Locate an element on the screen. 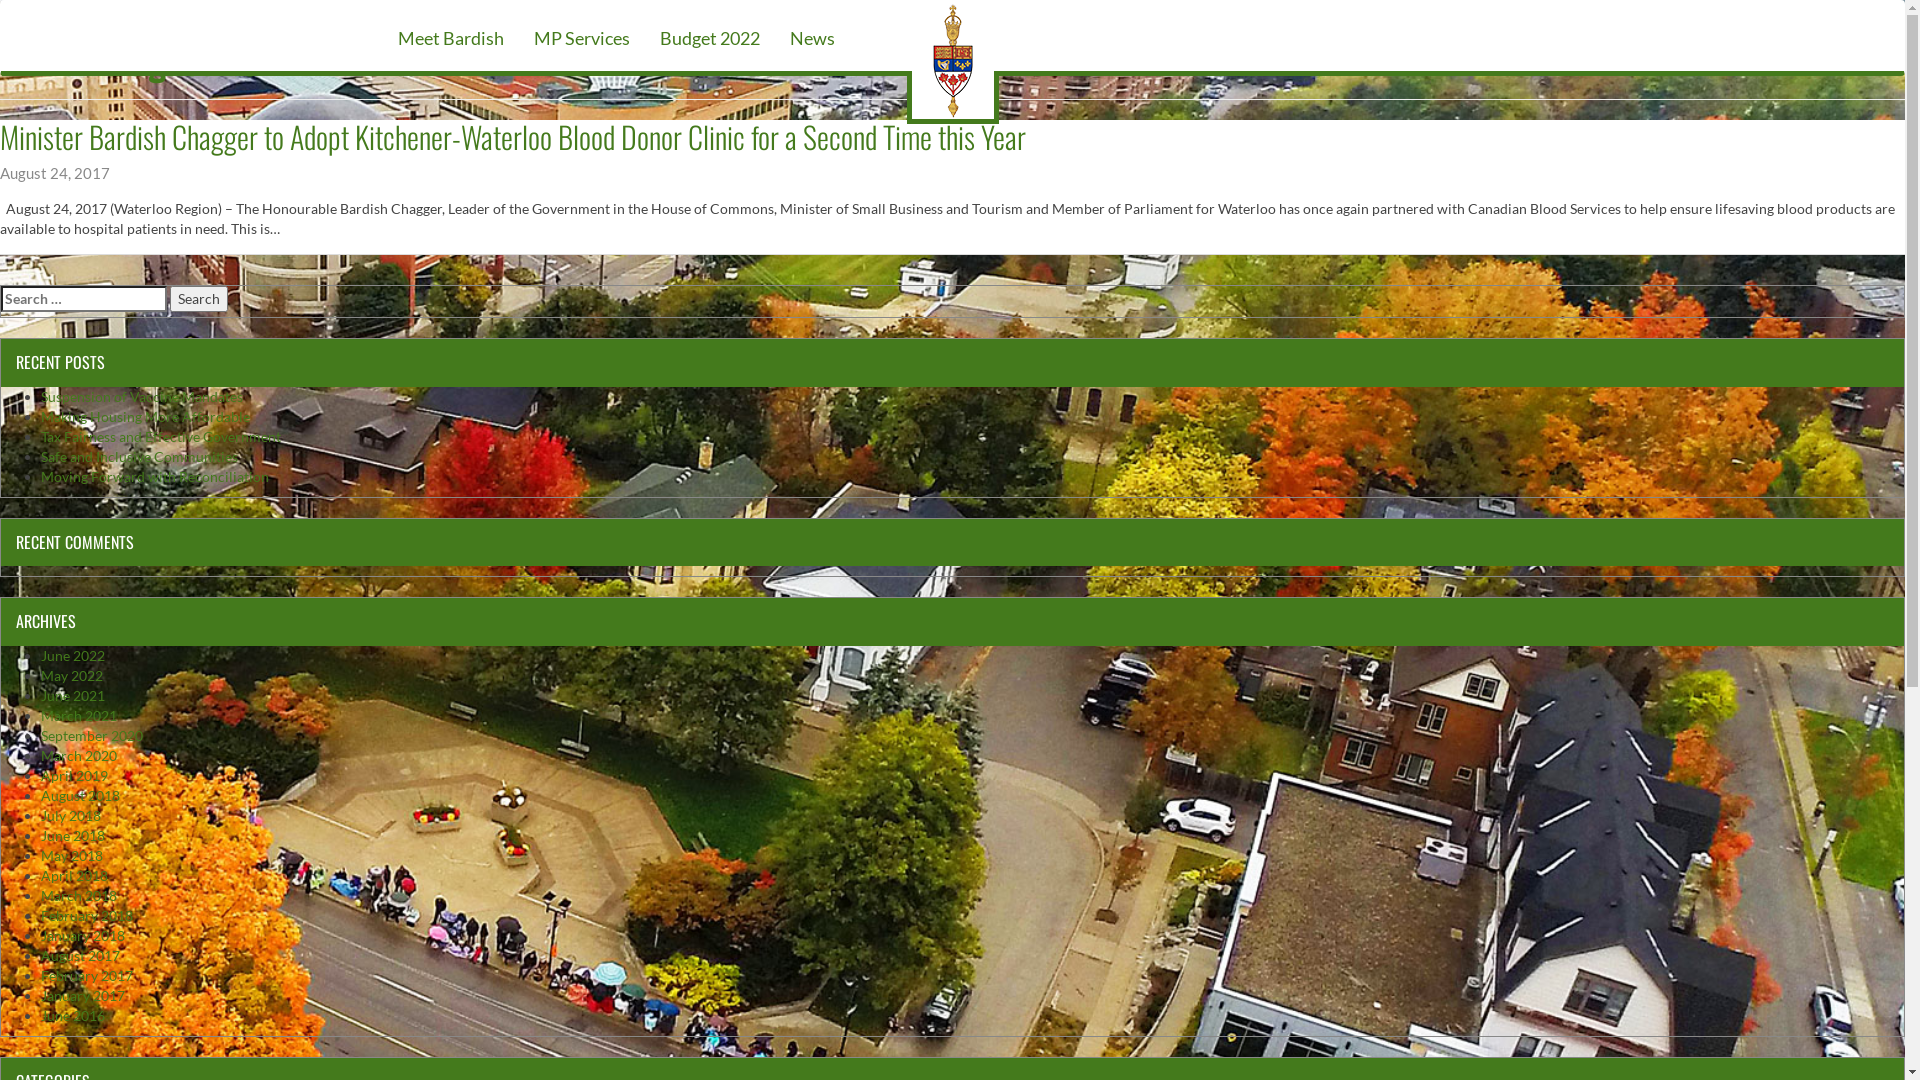 The height and width of the screenshot is (1080, 1920). April 2019 is located at coordinates (74, 776).